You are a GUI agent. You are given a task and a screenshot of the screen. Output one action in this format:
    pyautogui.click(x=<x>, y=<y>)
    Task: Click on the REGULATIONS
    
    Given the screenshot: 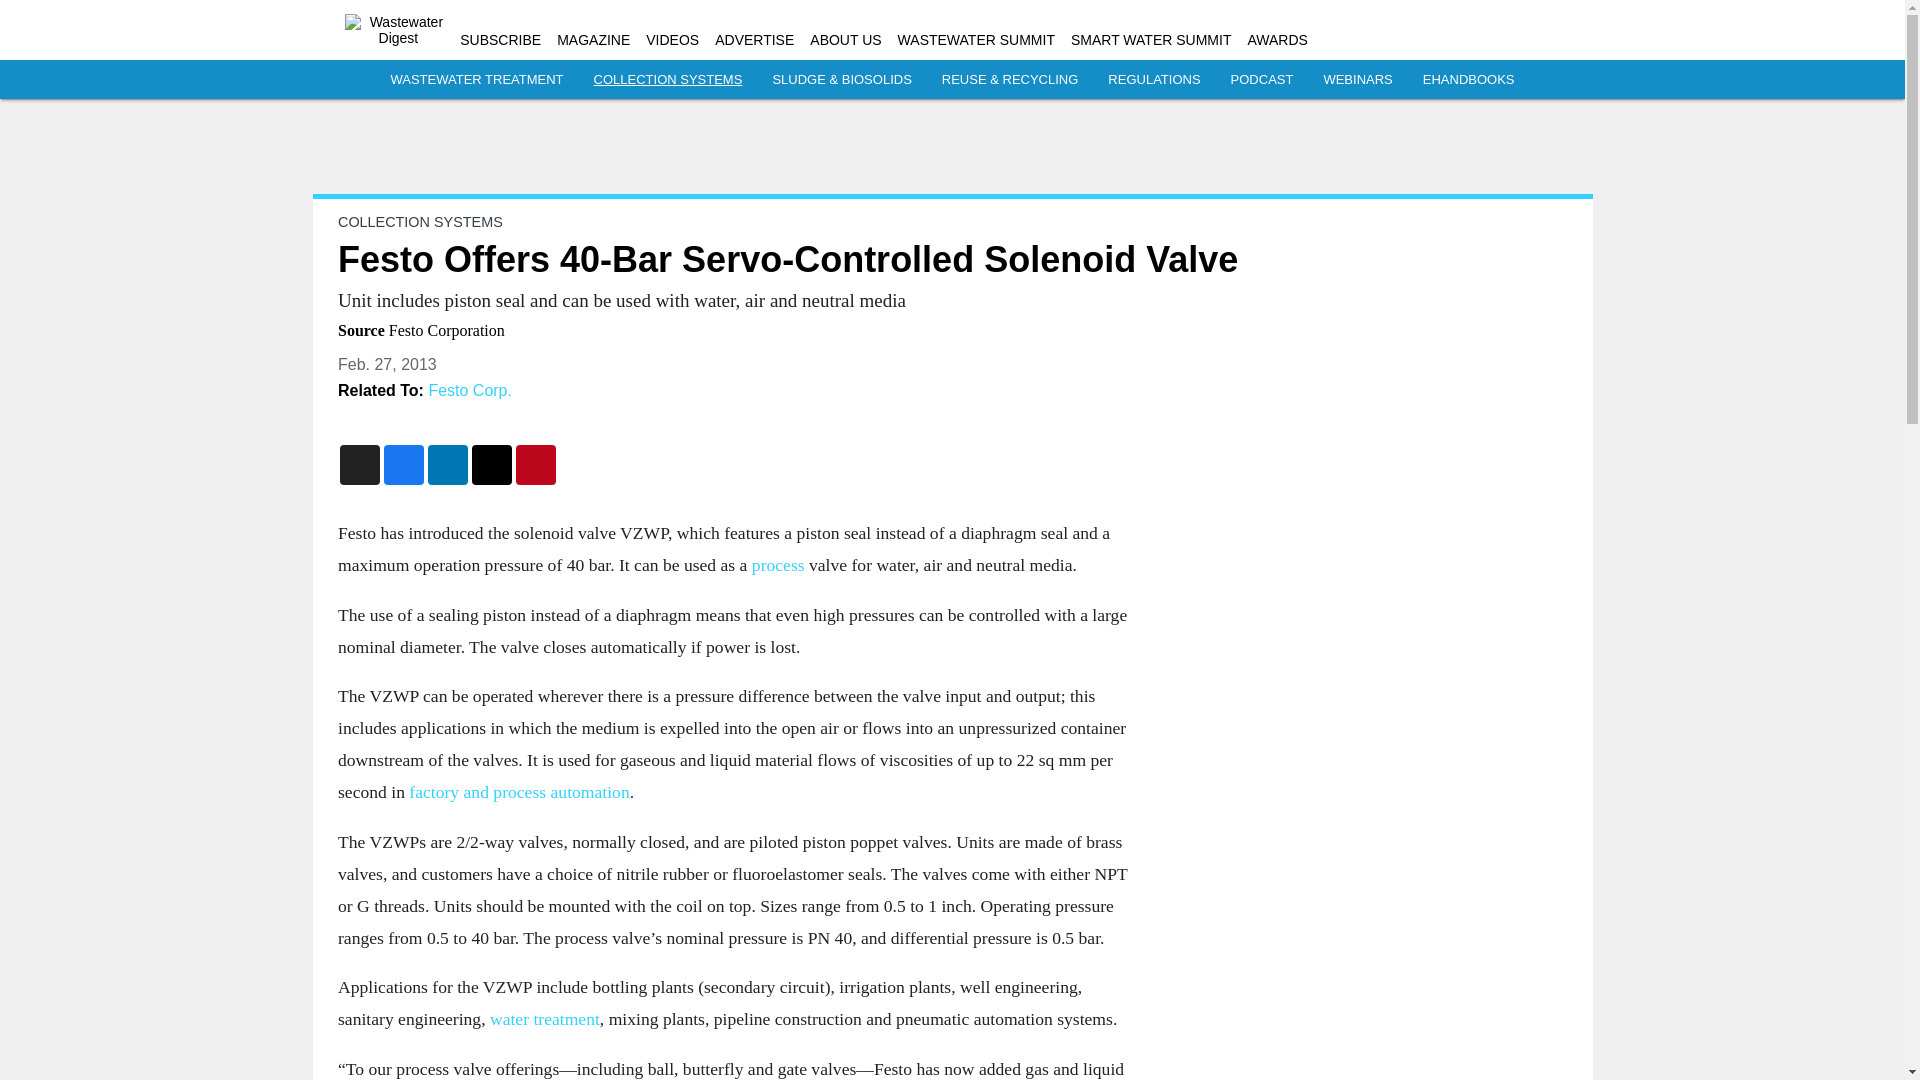 What is the action you would take?
    pyautogui.click(x=1154, y=80)
    